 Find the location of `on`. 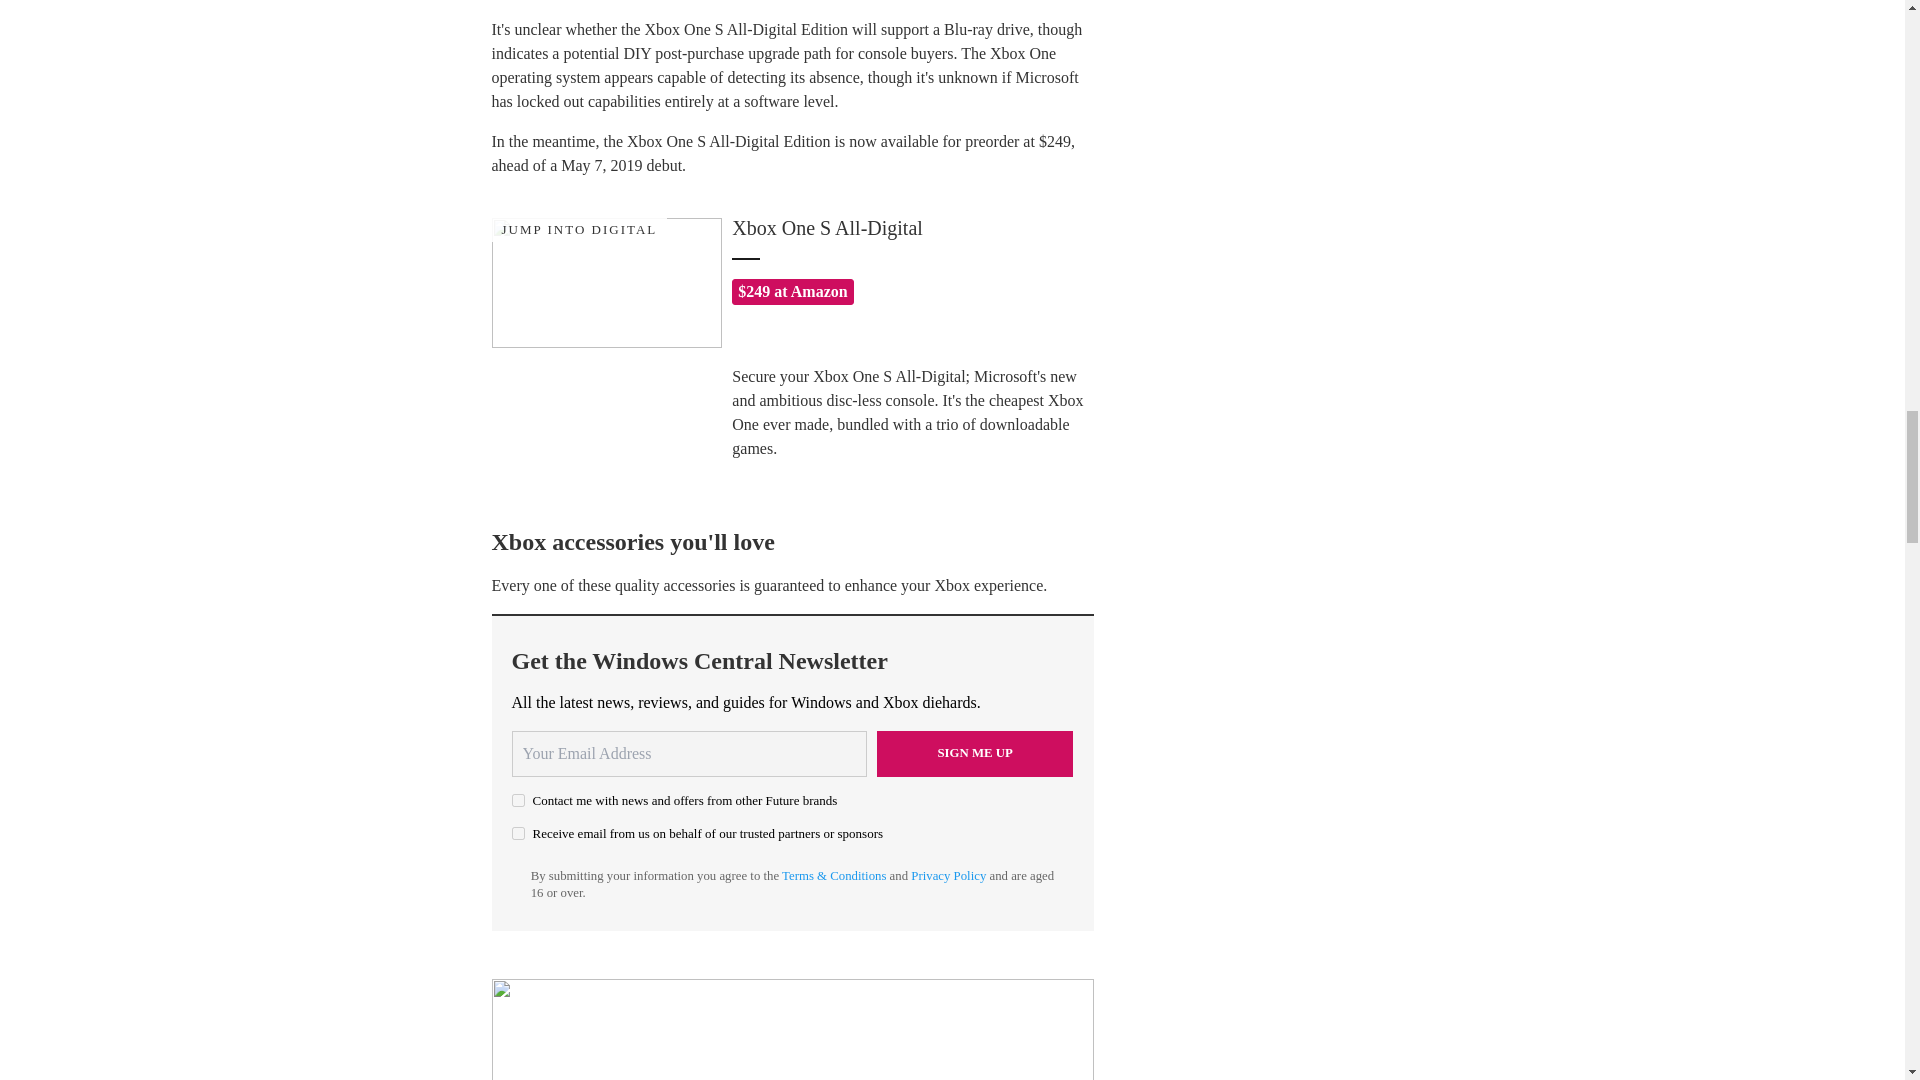

on is located at coordinates (518, 800).